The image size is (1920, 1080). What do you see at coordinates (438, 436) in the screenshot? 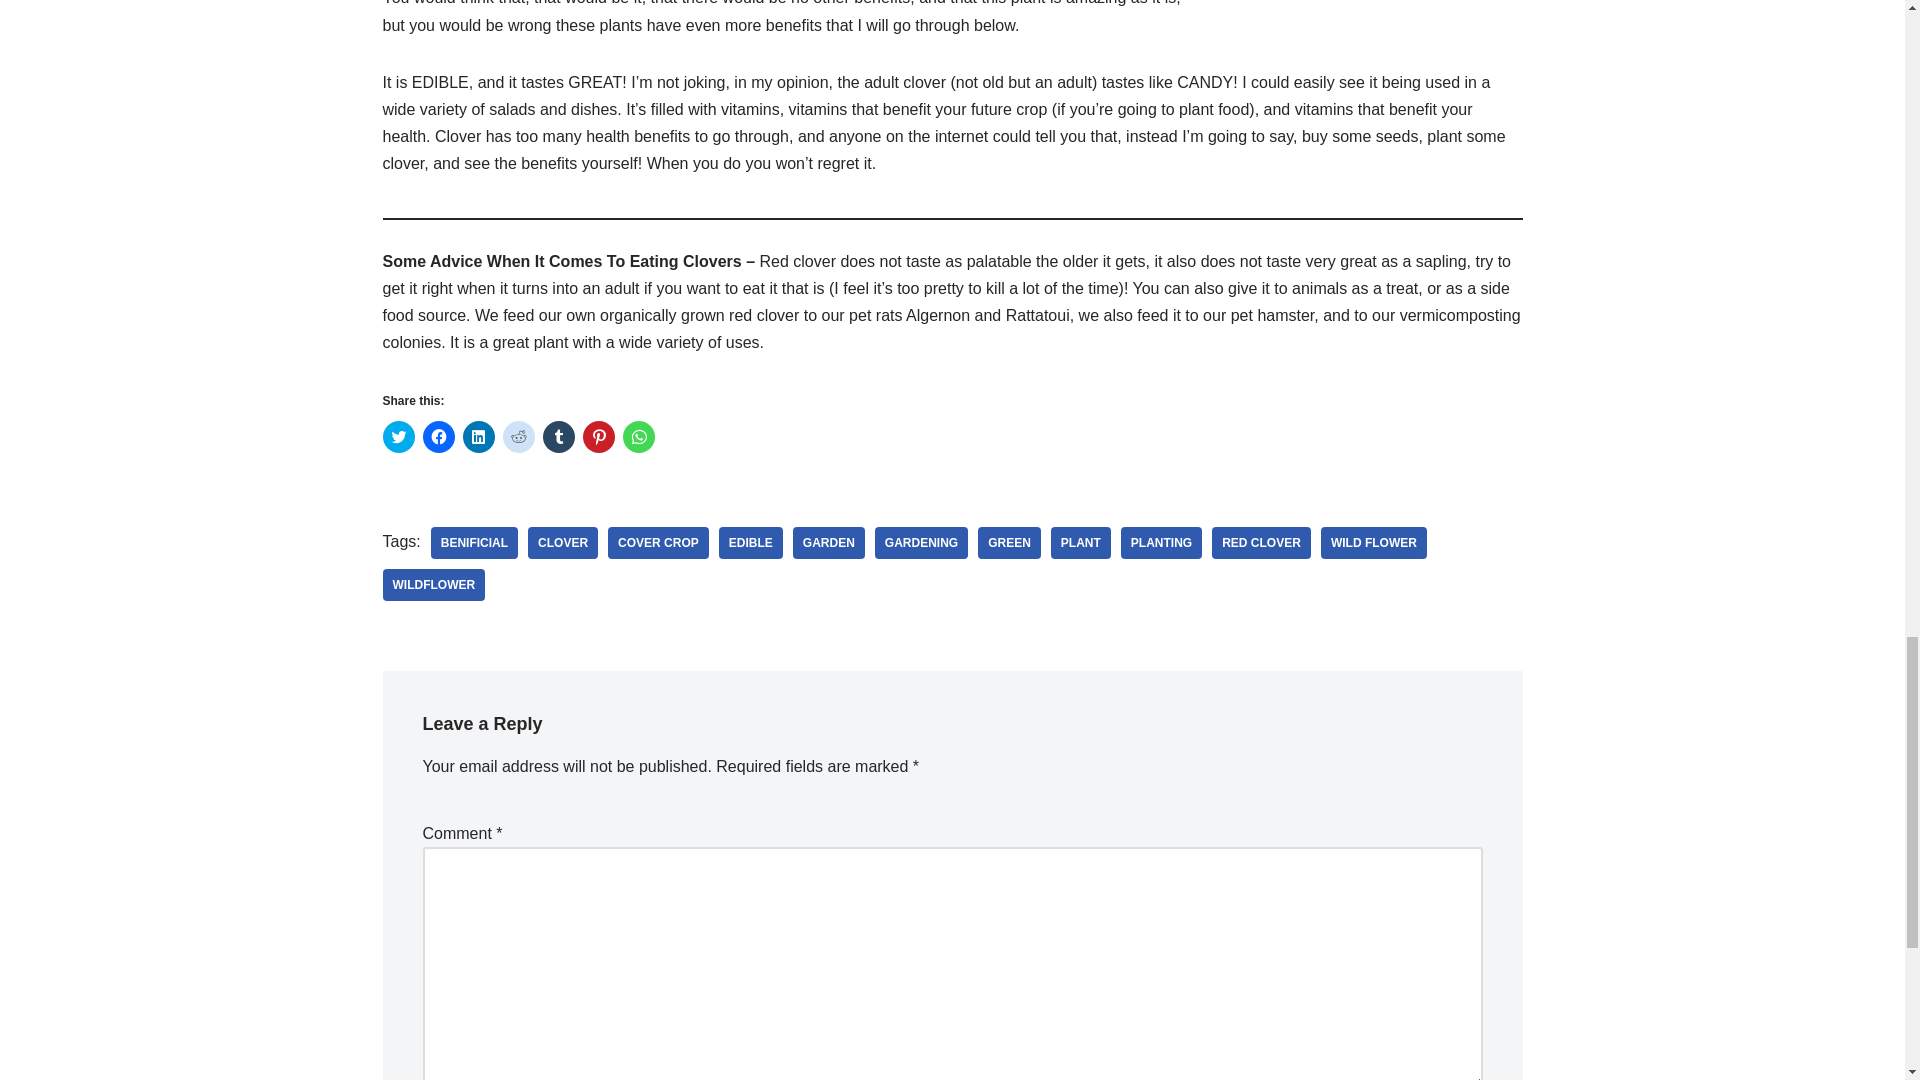
I see `Click to share on Facebook` at bounding box center [438, 436].